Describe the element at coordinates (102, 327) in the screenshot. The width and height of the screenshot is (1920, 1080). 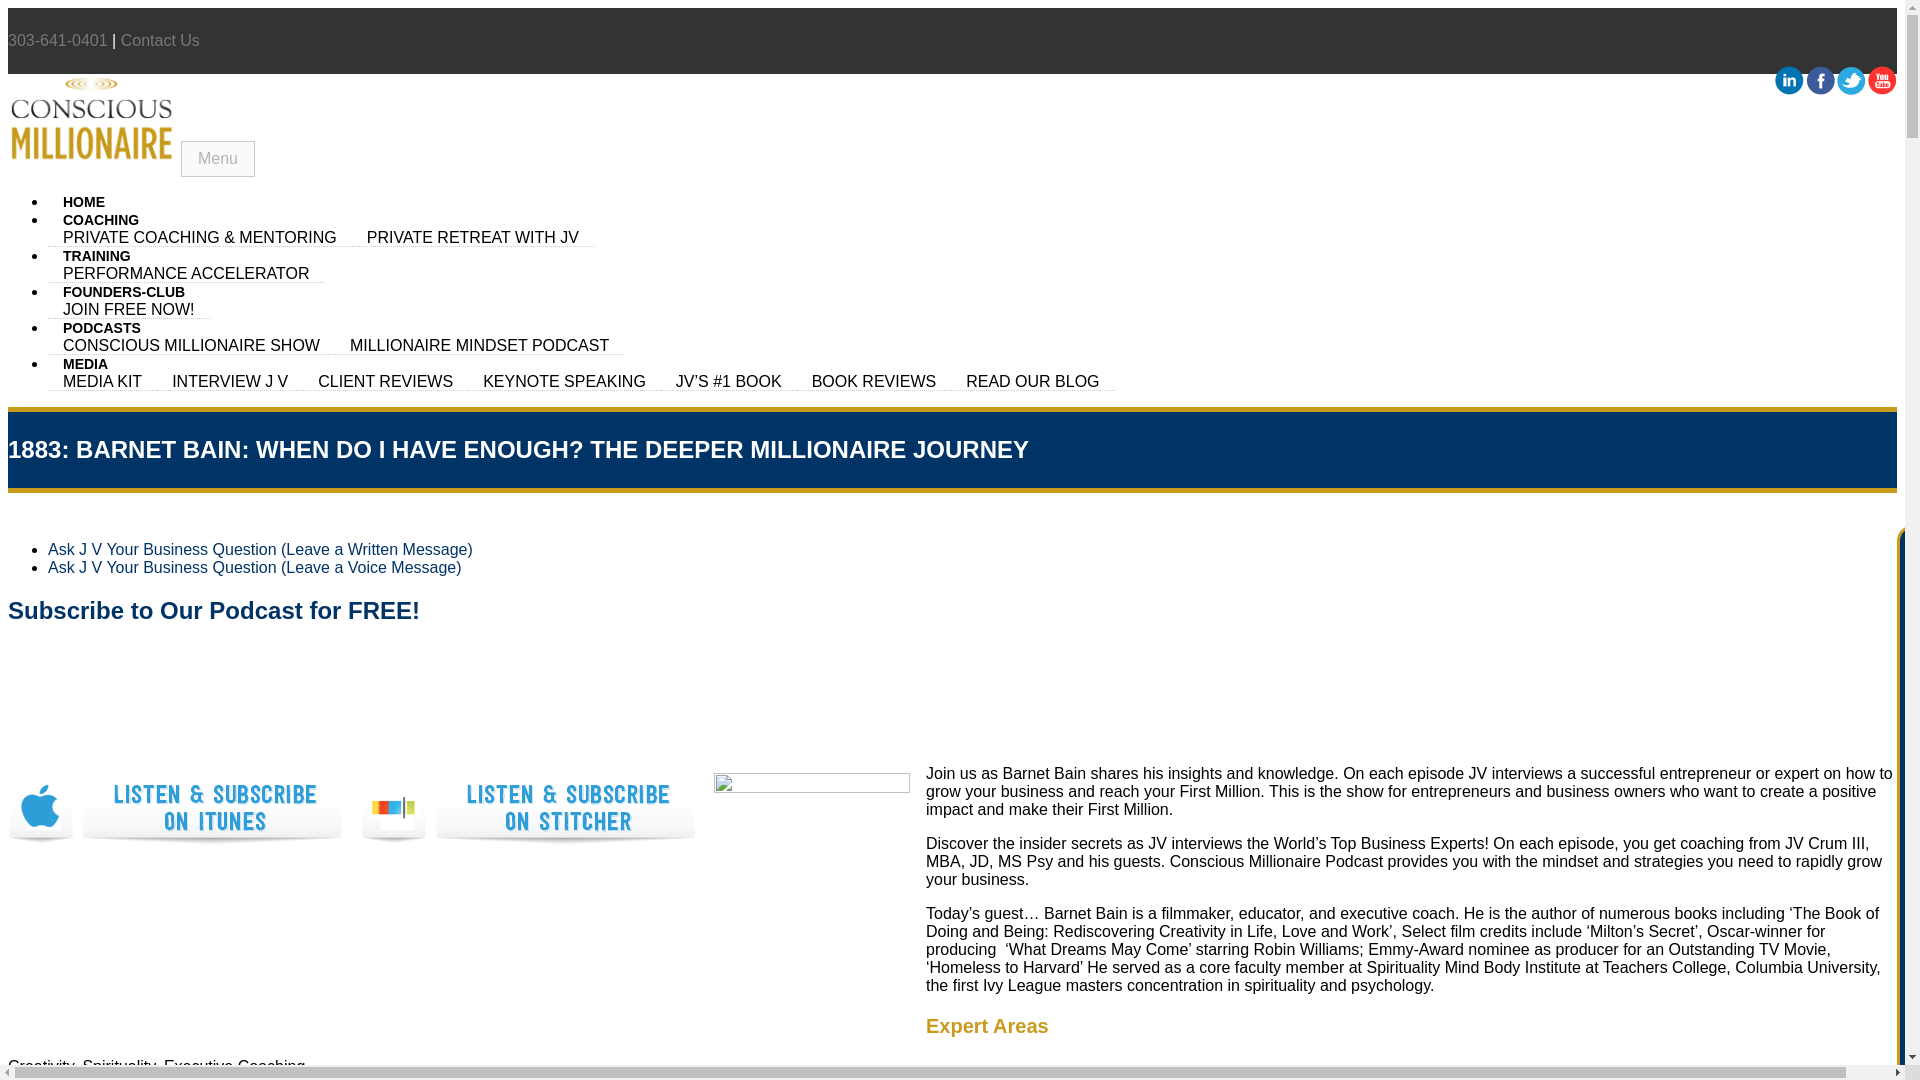
I see `PODCASTS` at that location.